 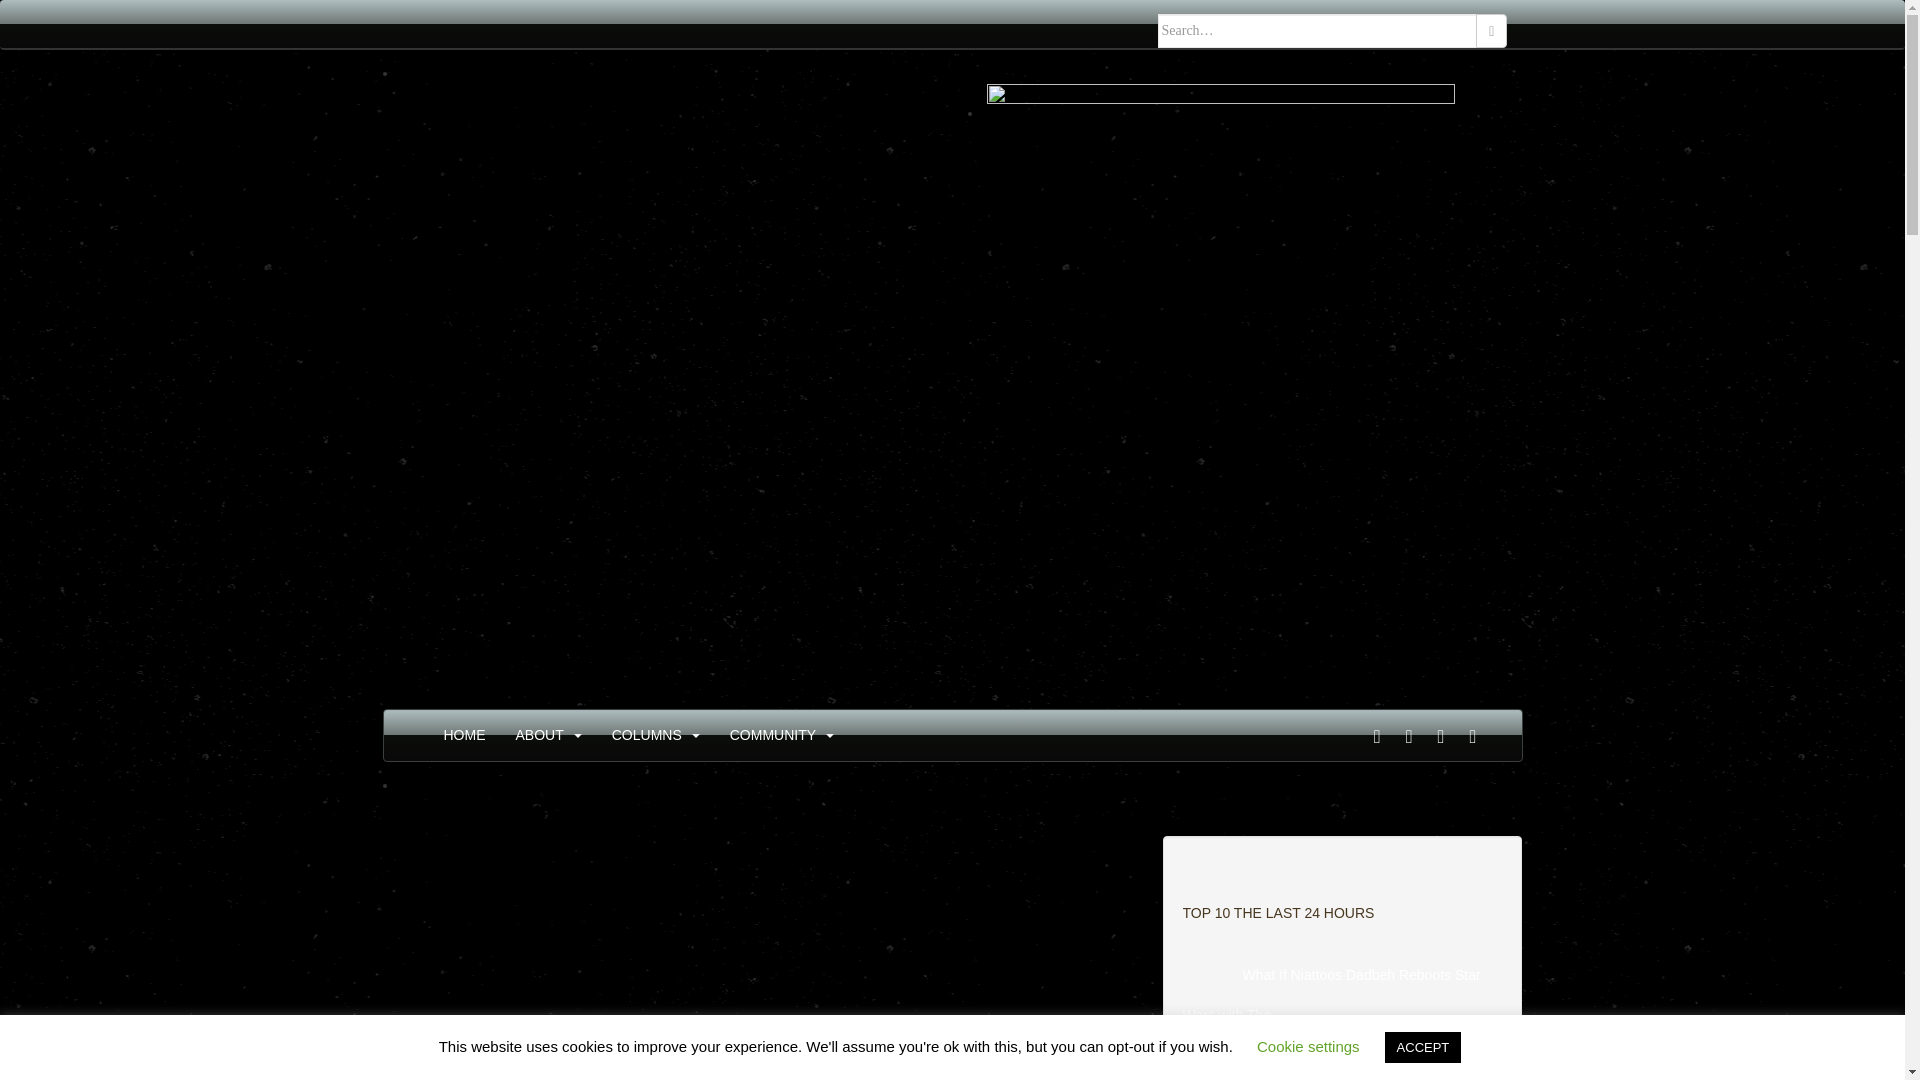 I want to click on Search, so click(x=1492, y=30).